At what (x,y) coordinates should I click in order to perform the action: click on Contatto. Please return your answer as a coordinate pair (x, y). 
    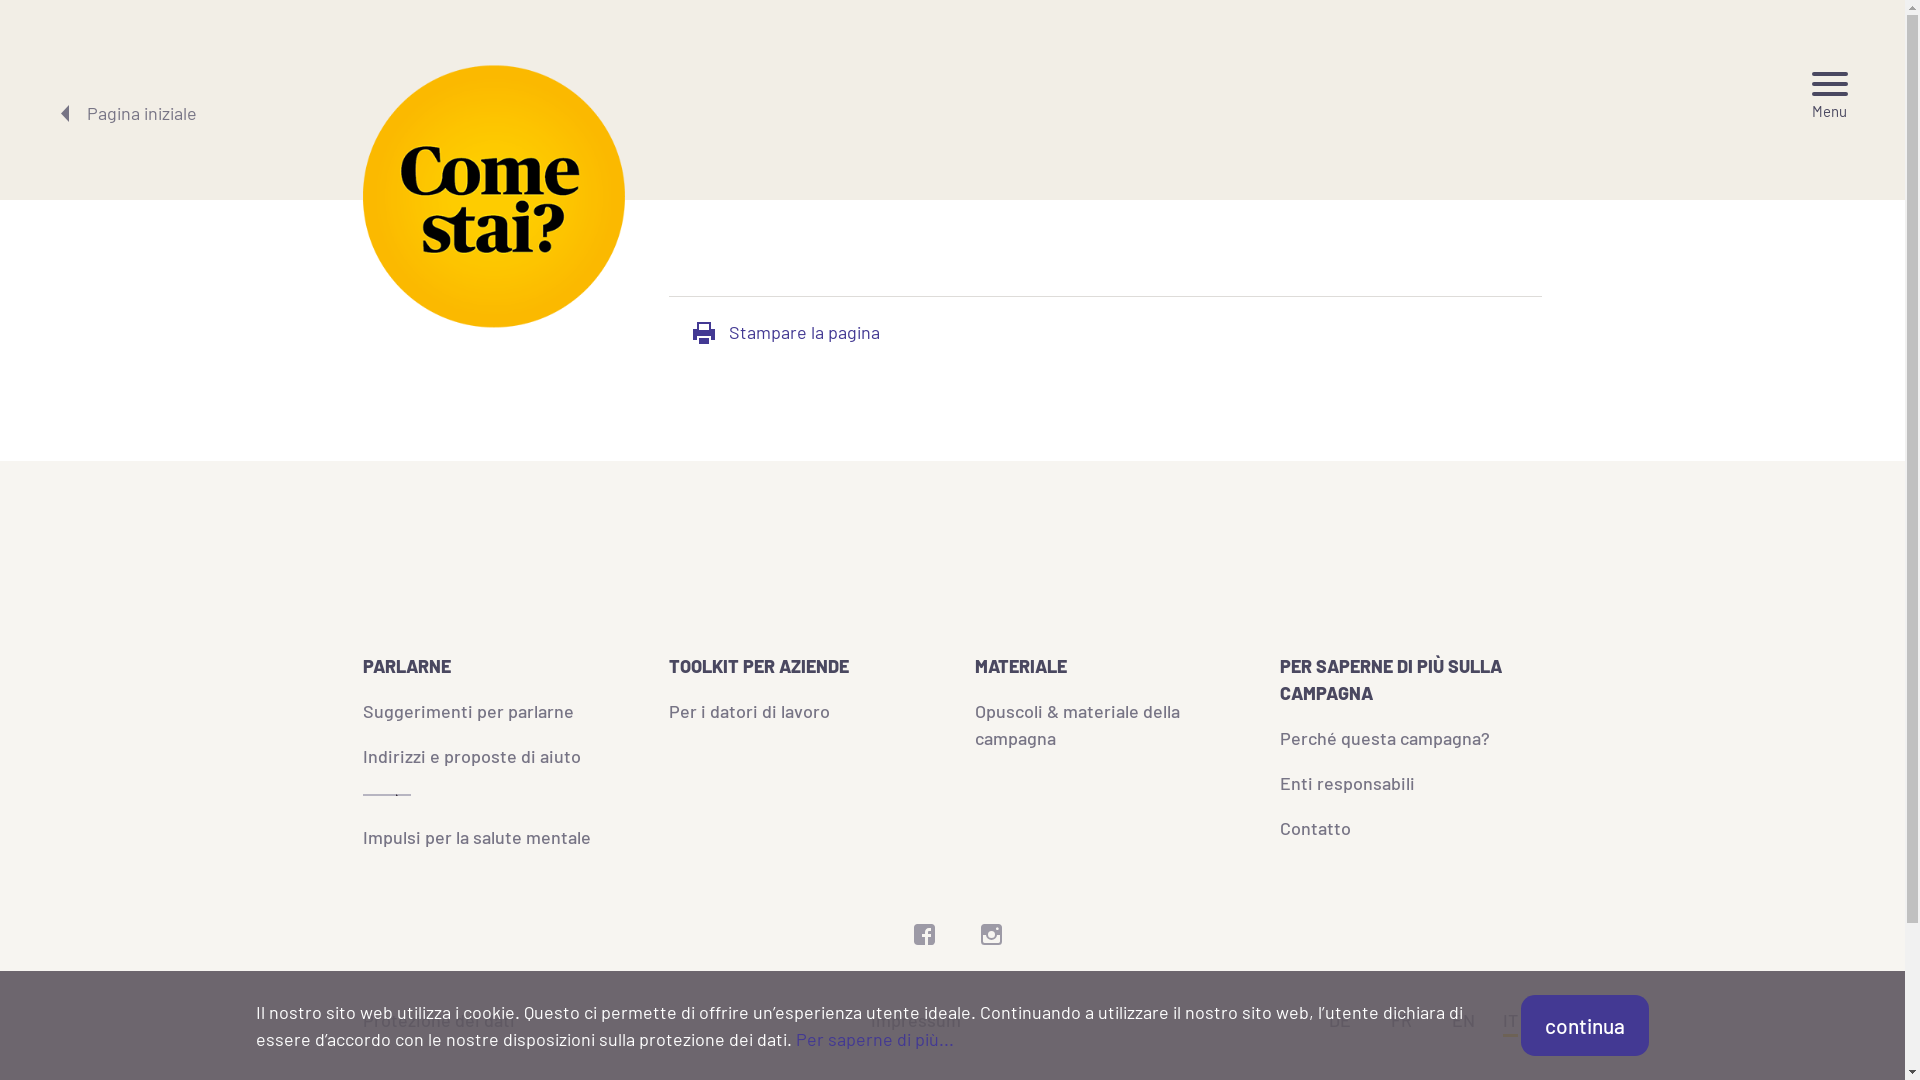
    Looking at the image, I should click on (1316, 827).